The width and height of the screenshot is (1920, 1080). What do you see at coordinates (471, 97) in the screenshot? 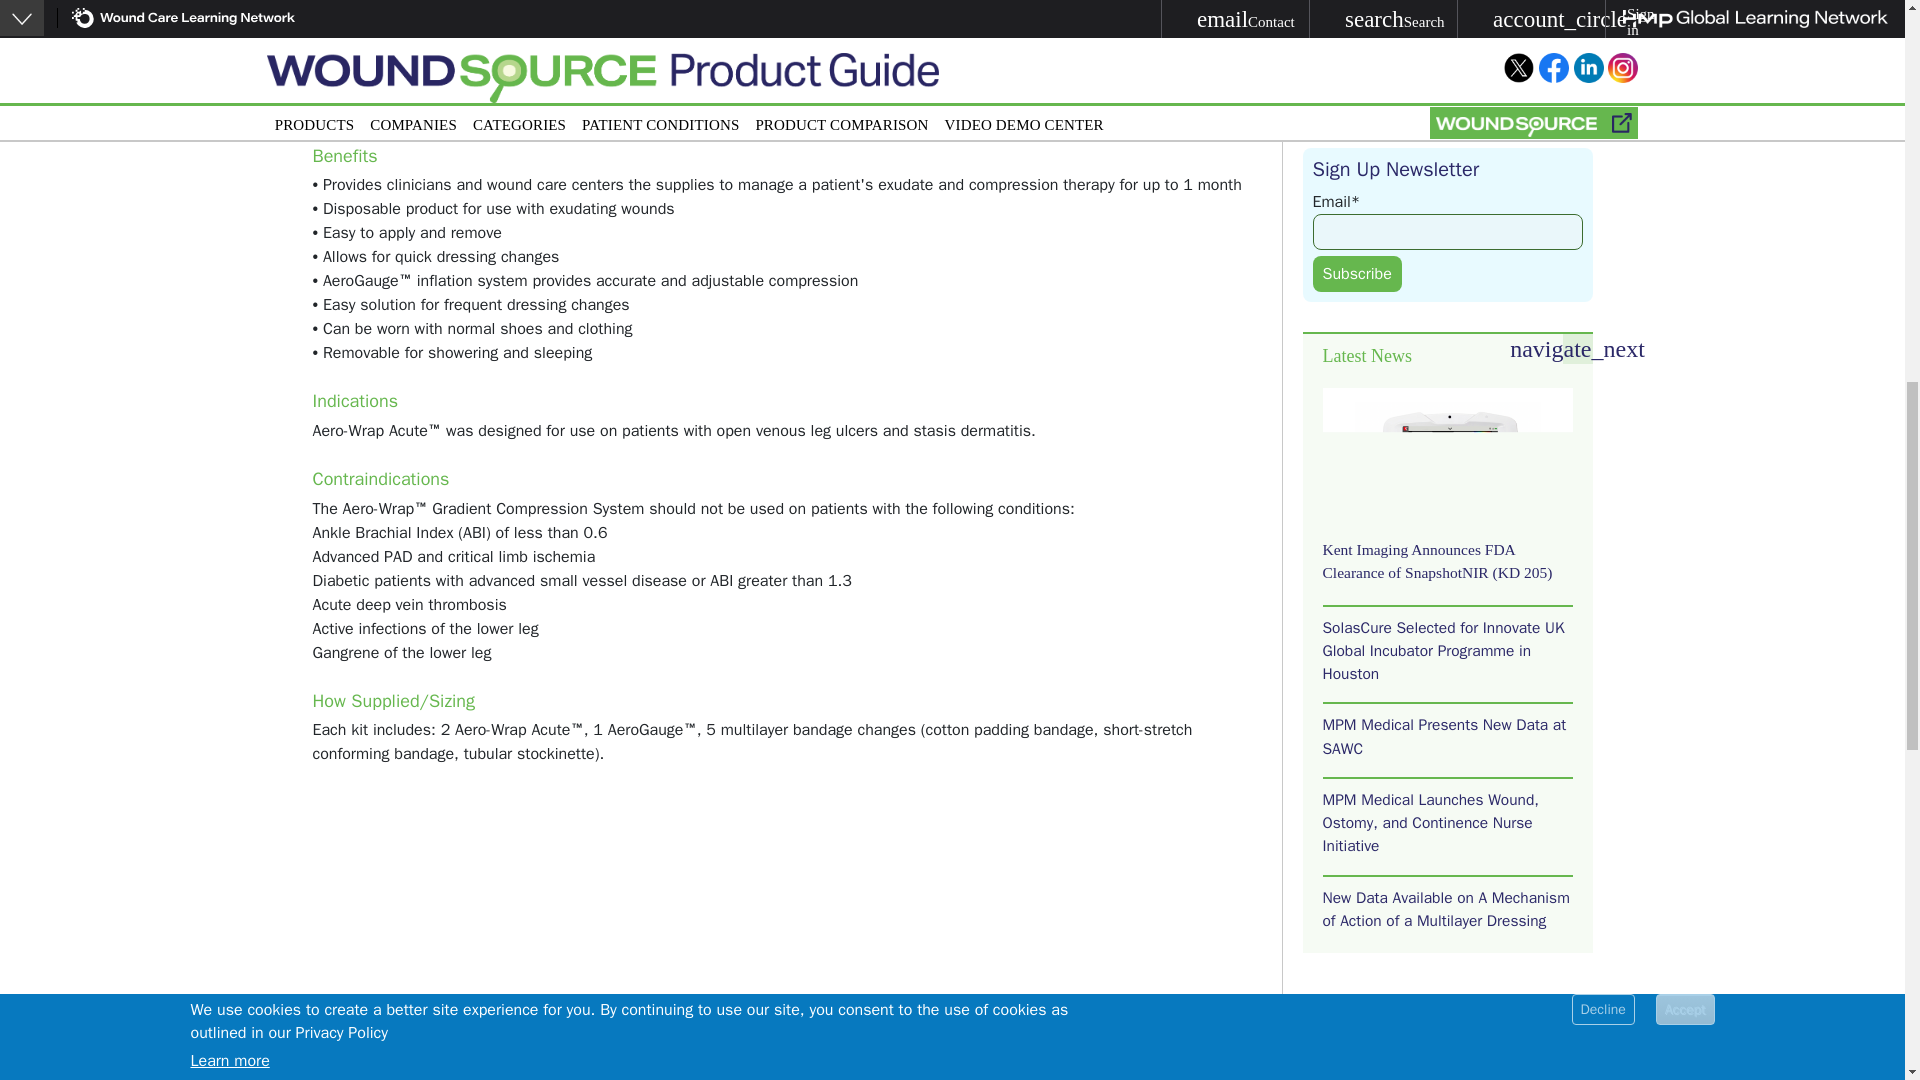
I see `Product Features` at bounding box center [471, 97].